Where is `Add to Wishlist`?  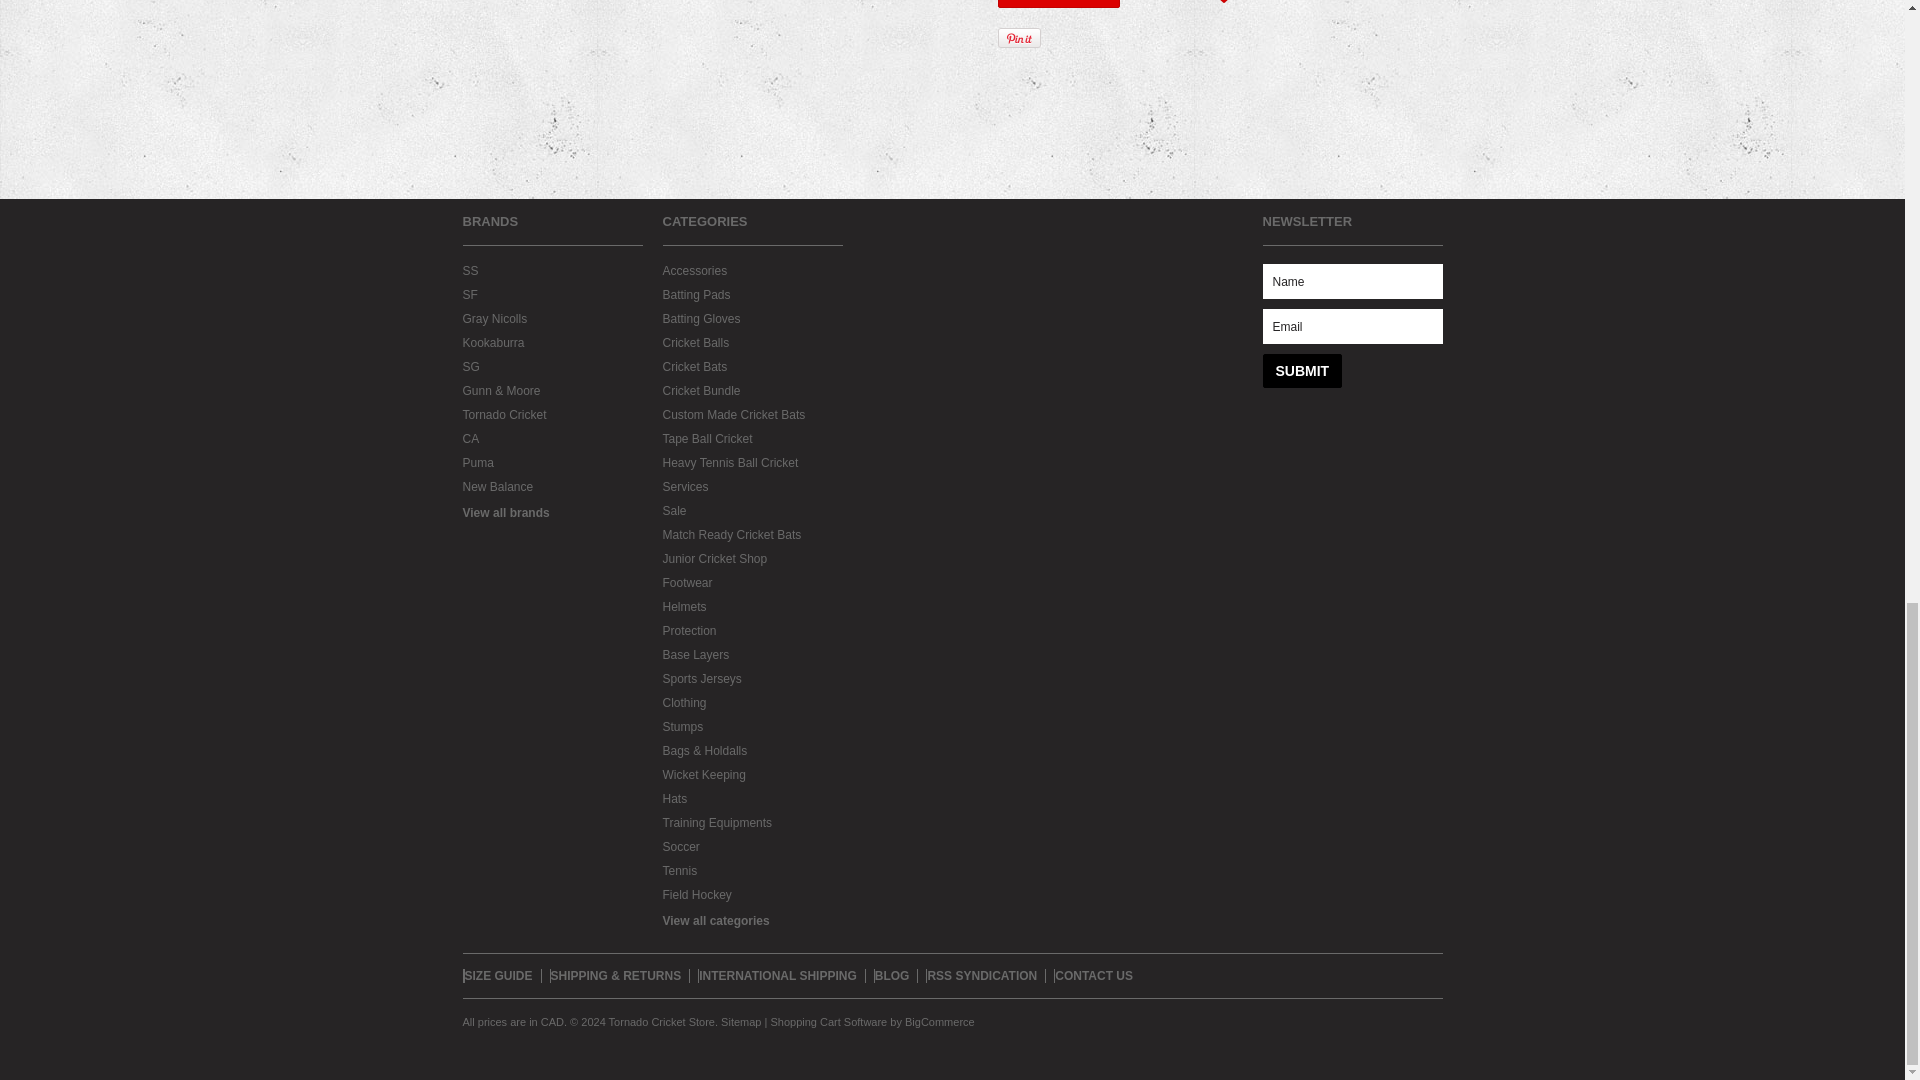 Add to Wishlist is located at coordinates (1178, 4).